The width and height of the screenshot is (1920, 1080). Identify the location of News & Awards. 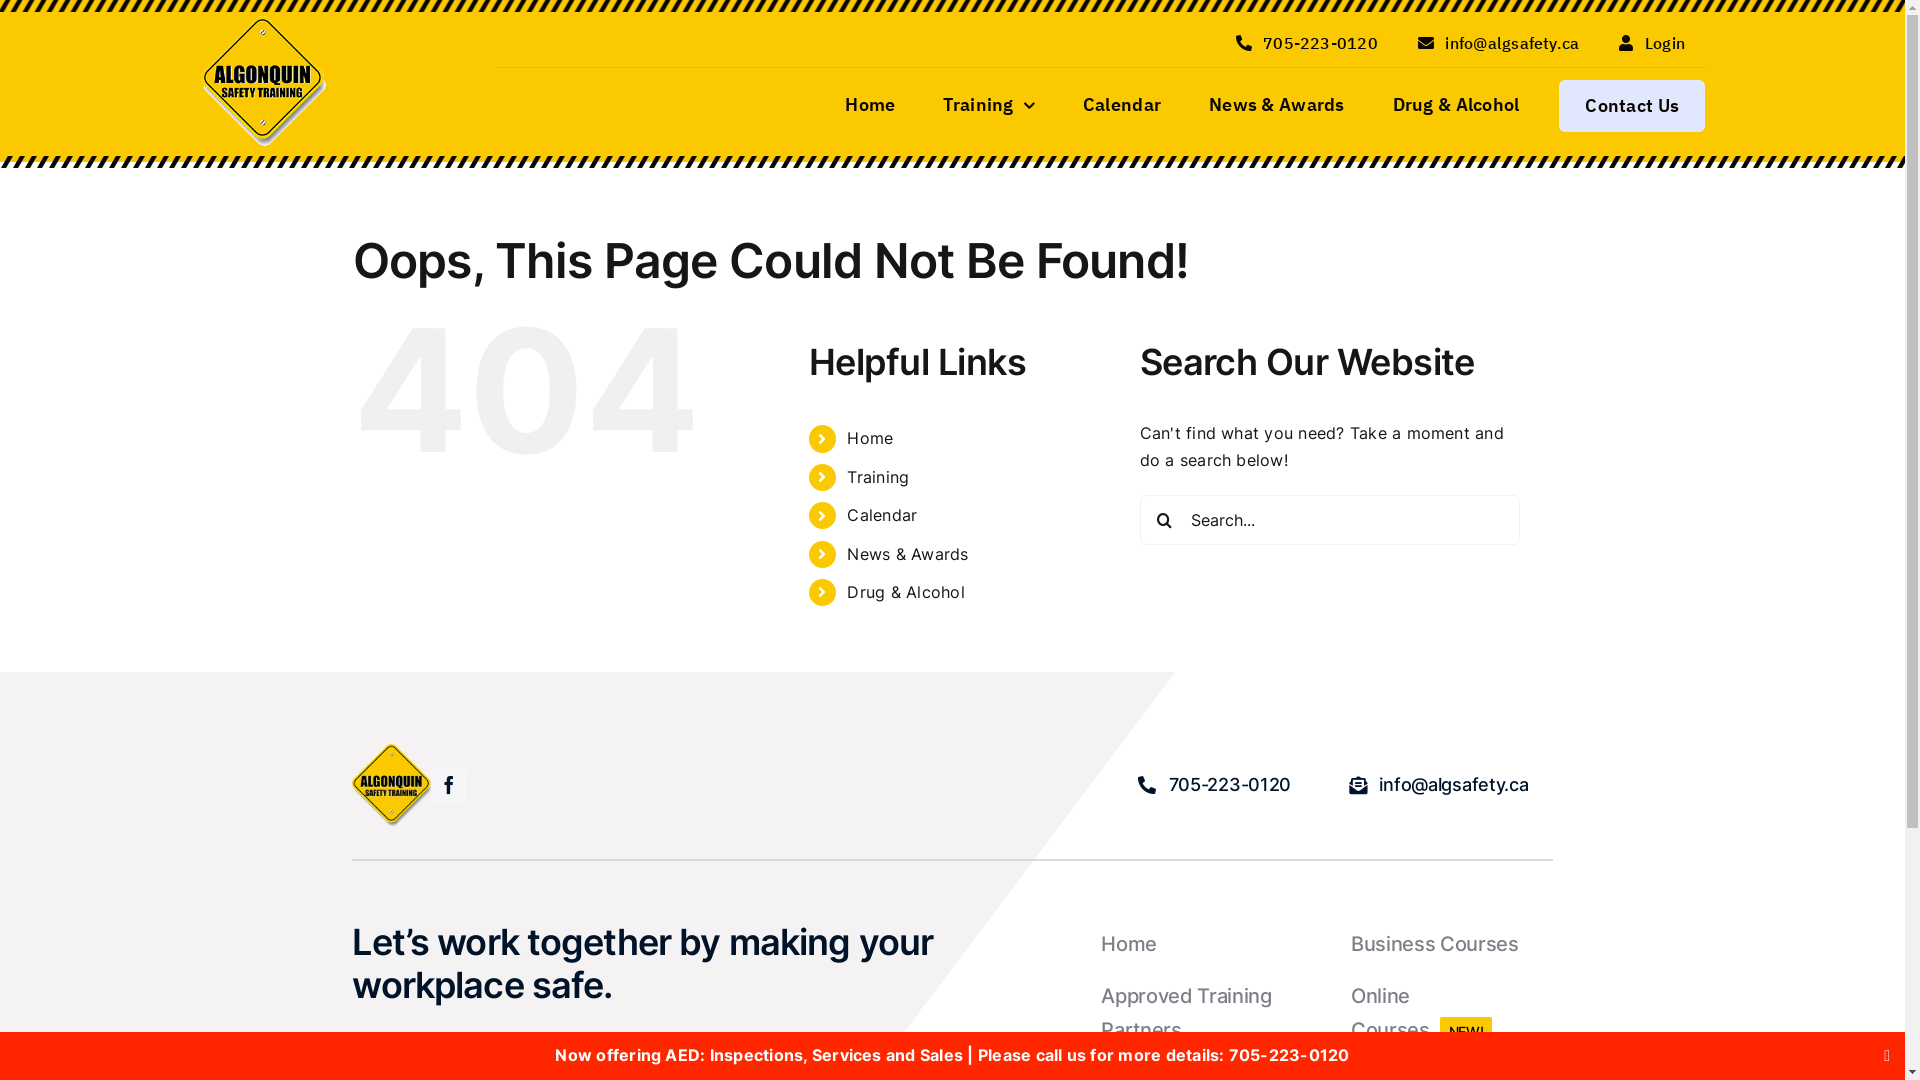
(908, 554).